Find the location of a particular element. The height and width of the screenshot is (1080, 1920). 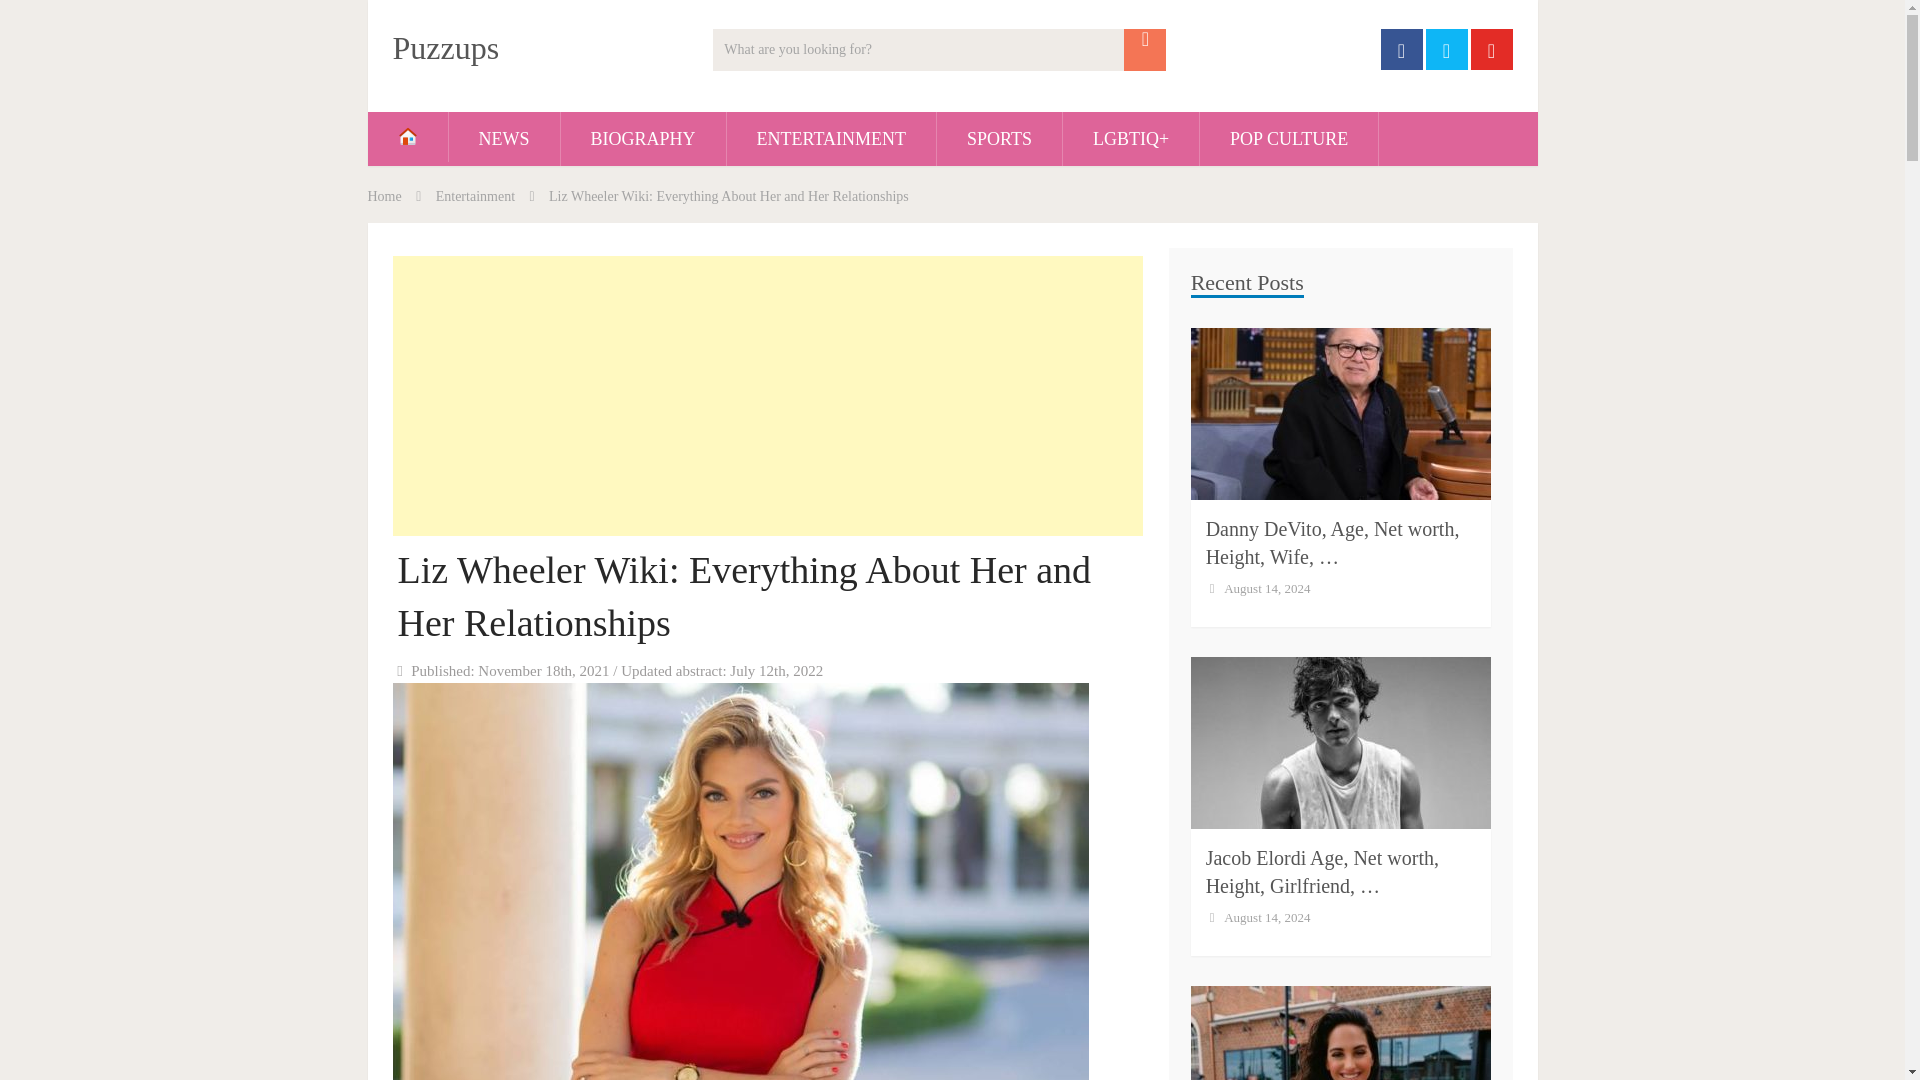

Home is located at coordinates (384, 196).